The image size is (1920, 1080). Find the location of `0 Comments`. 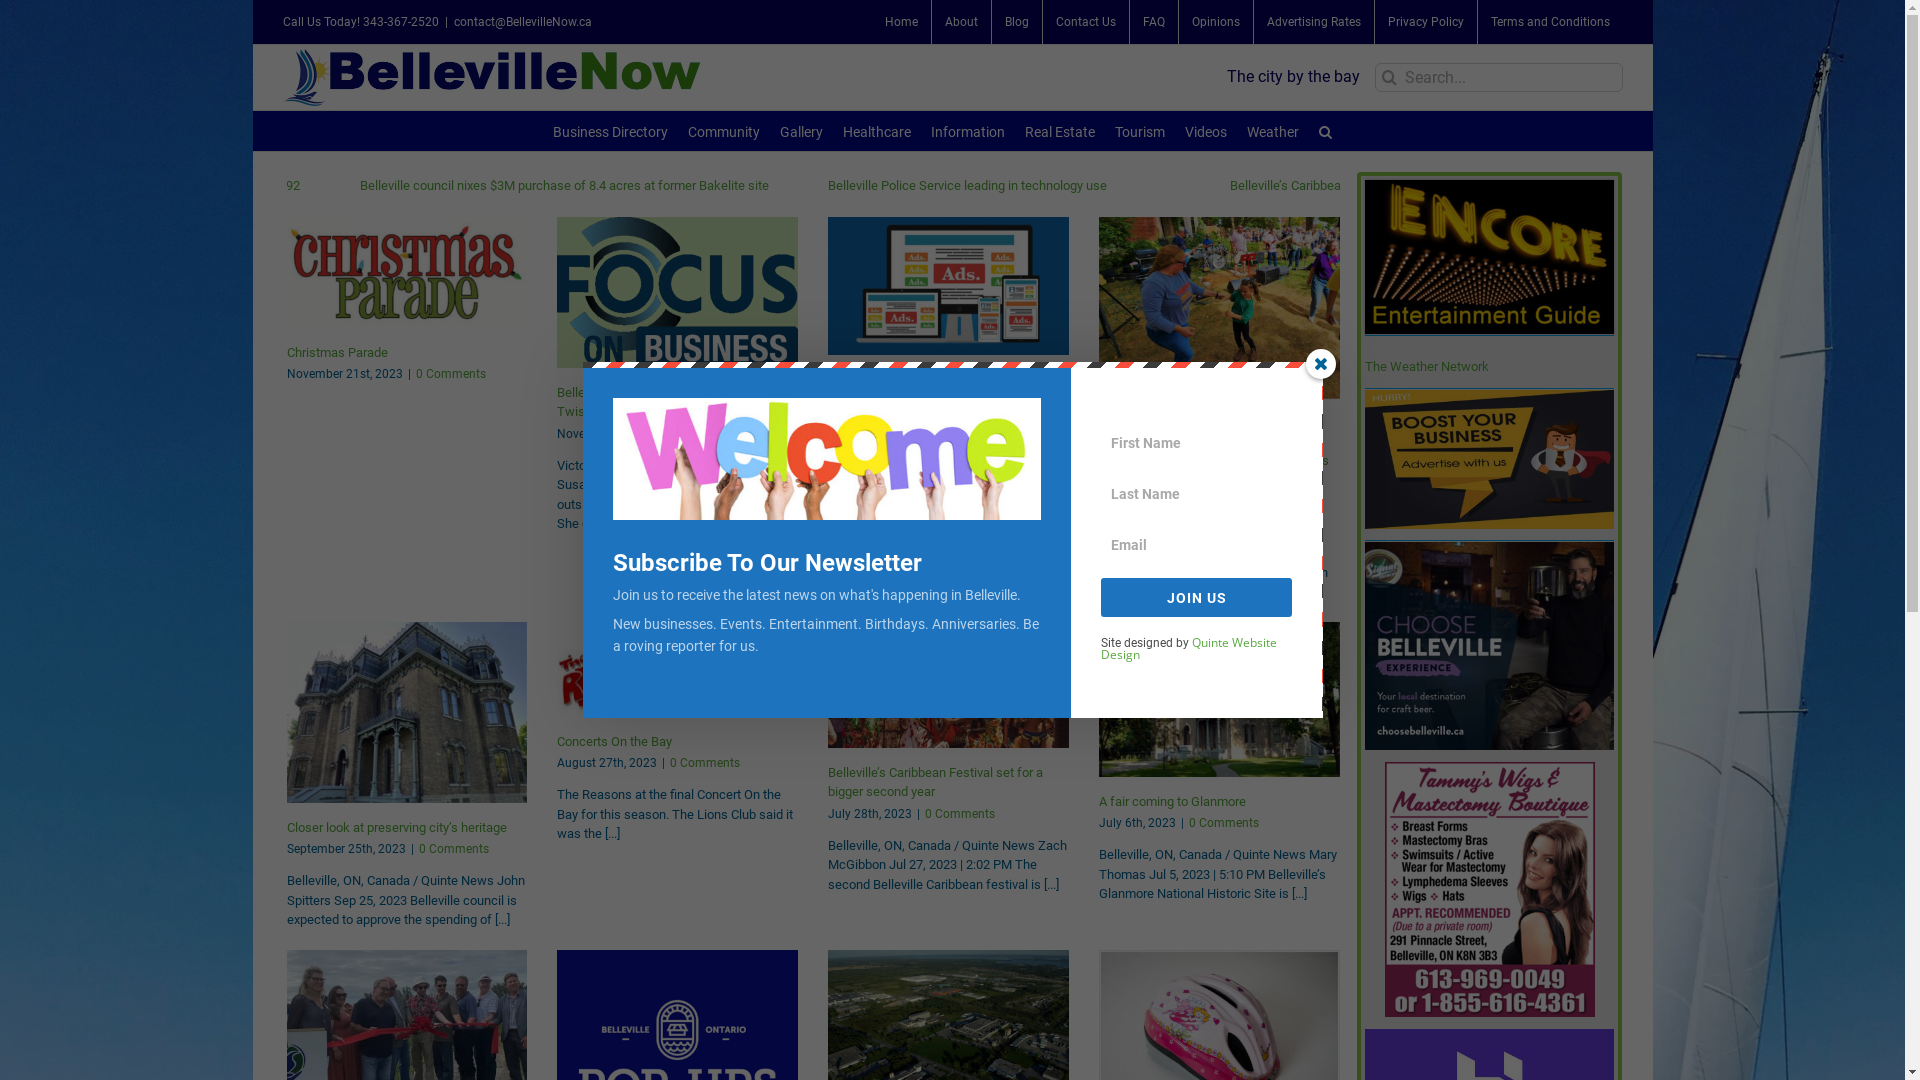

0 Comments is located at coordinates (978, 401).